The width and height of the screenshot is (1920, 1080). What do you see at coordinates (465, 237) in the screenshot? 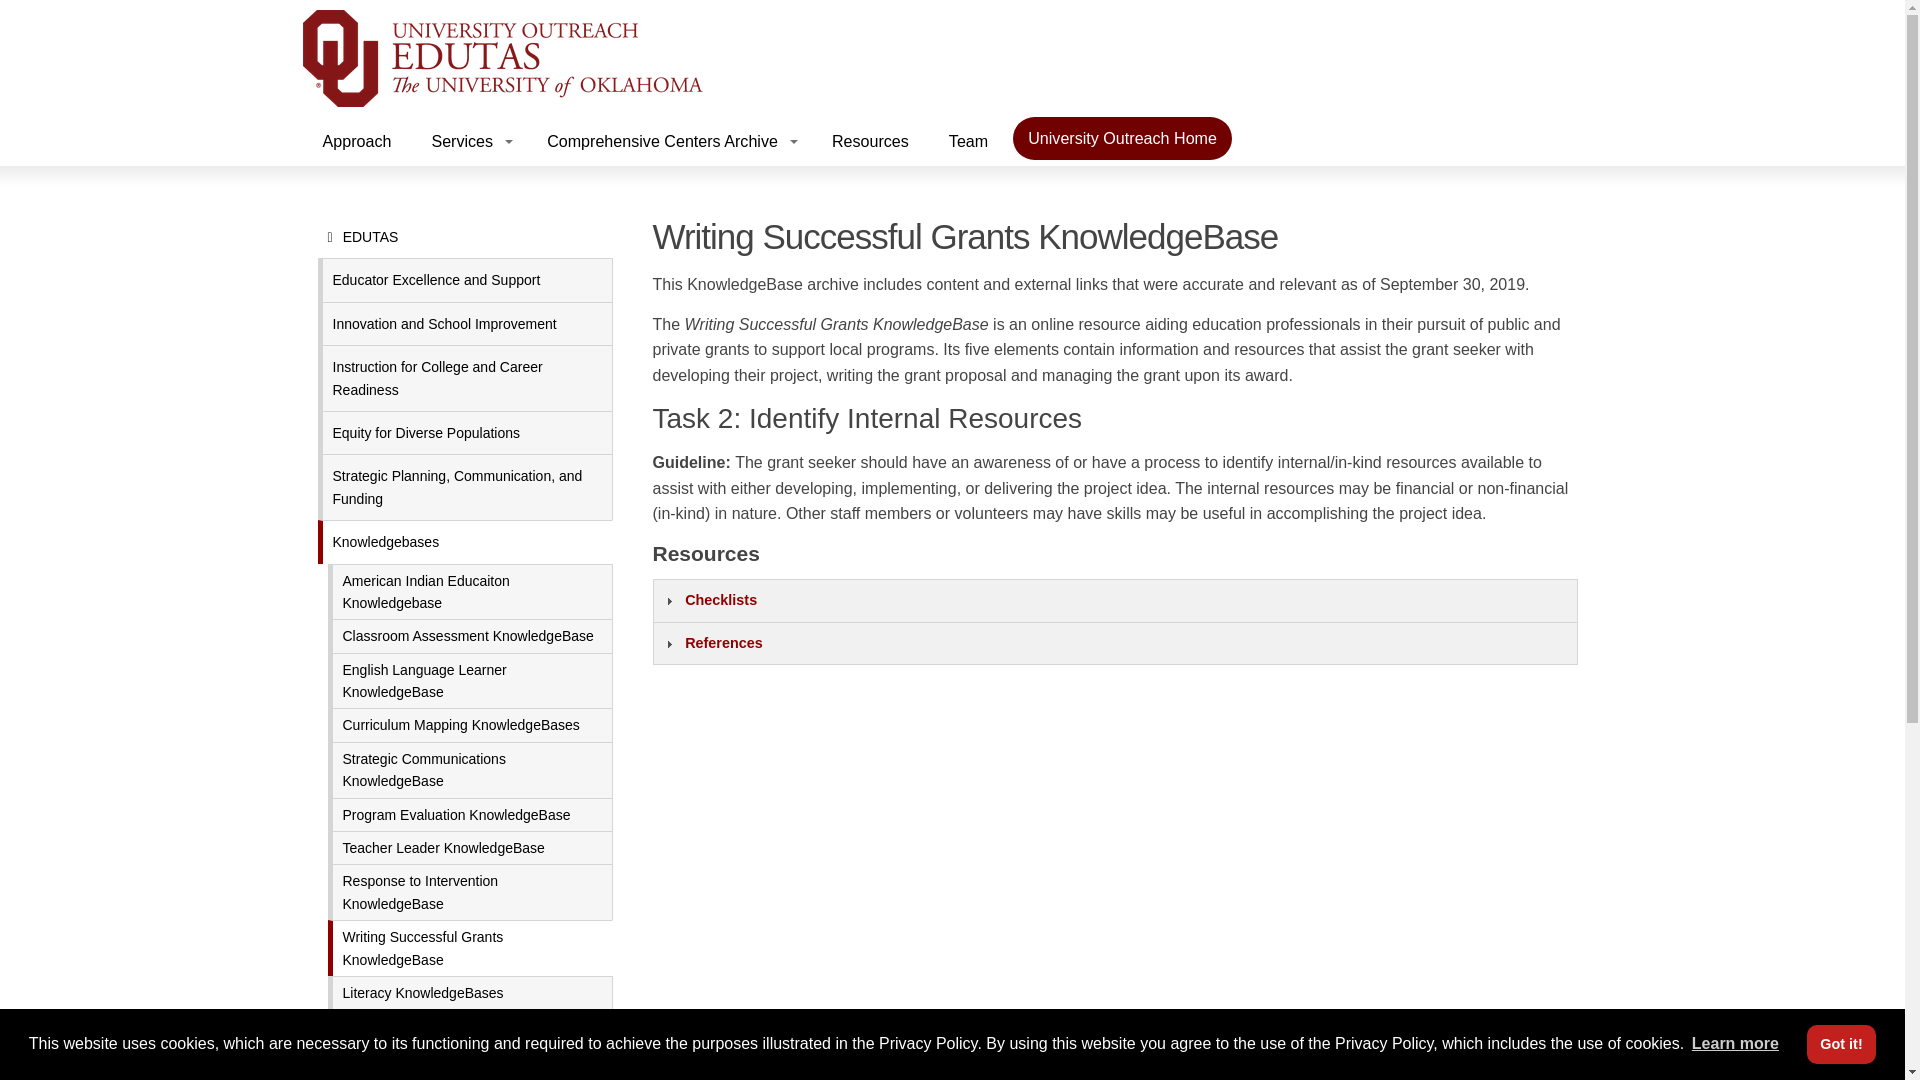
I see `EDUTAS` at bounding box center [465, 237].